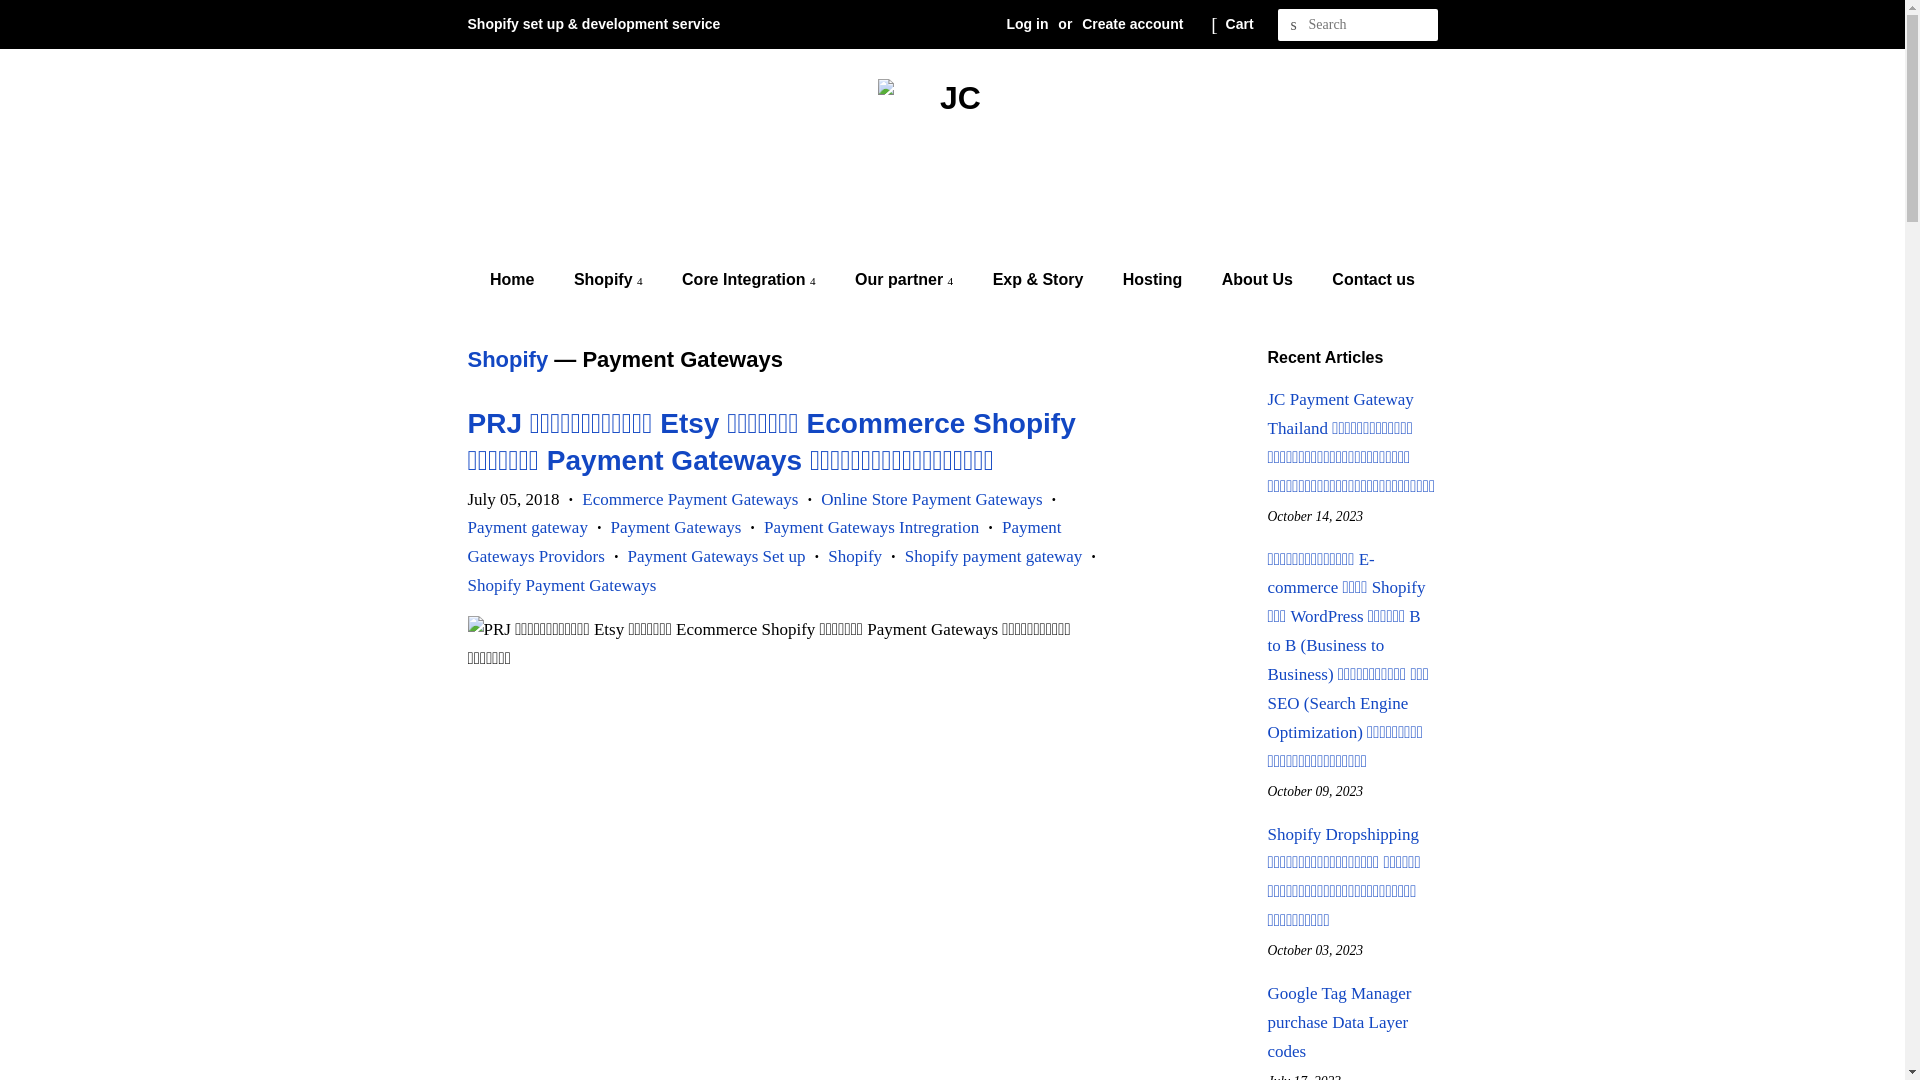  Describe the element at coordinates (1366, 280) in the screenshot. I see `Contact us` at that location.